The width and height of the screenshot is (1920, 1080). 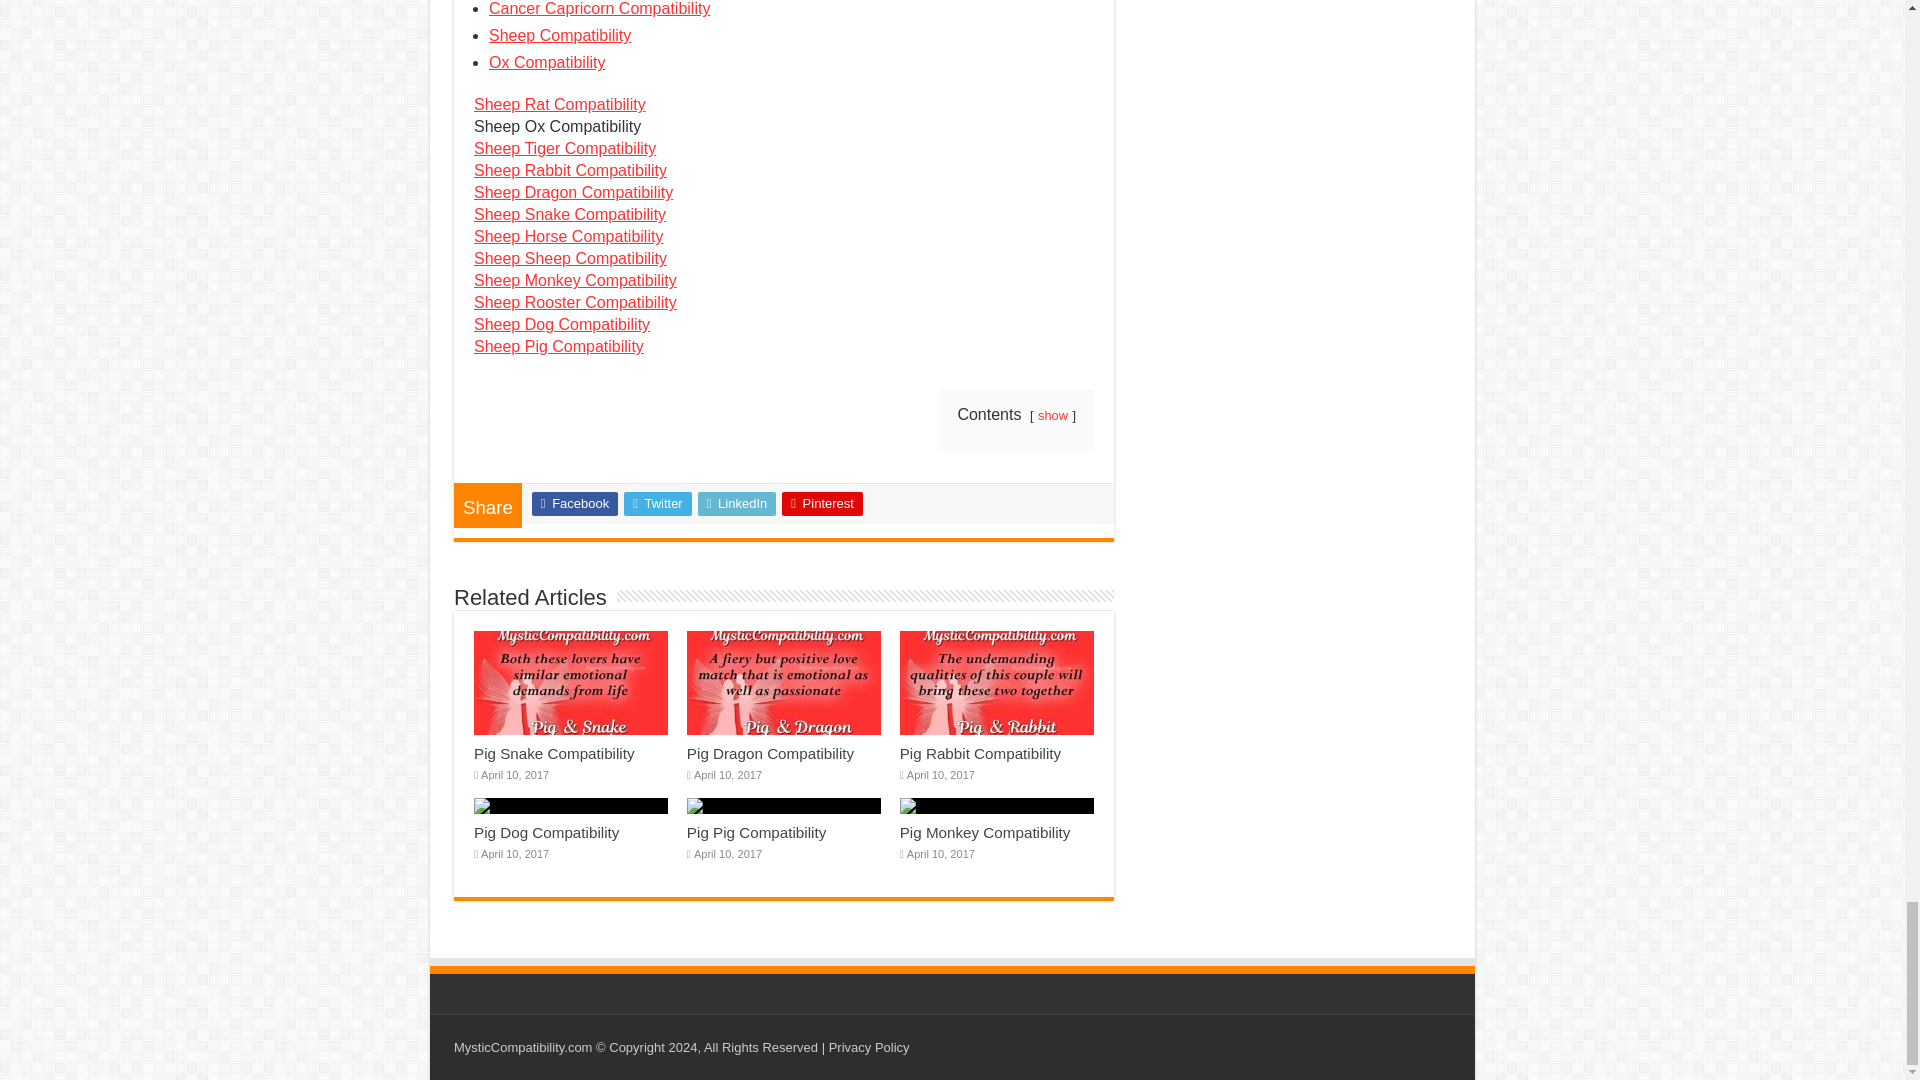 What do you see at coordinates (574, 192) in the screenshot?
I see `Sheep Dragon Compatibility` at bounding box center [574, 192].